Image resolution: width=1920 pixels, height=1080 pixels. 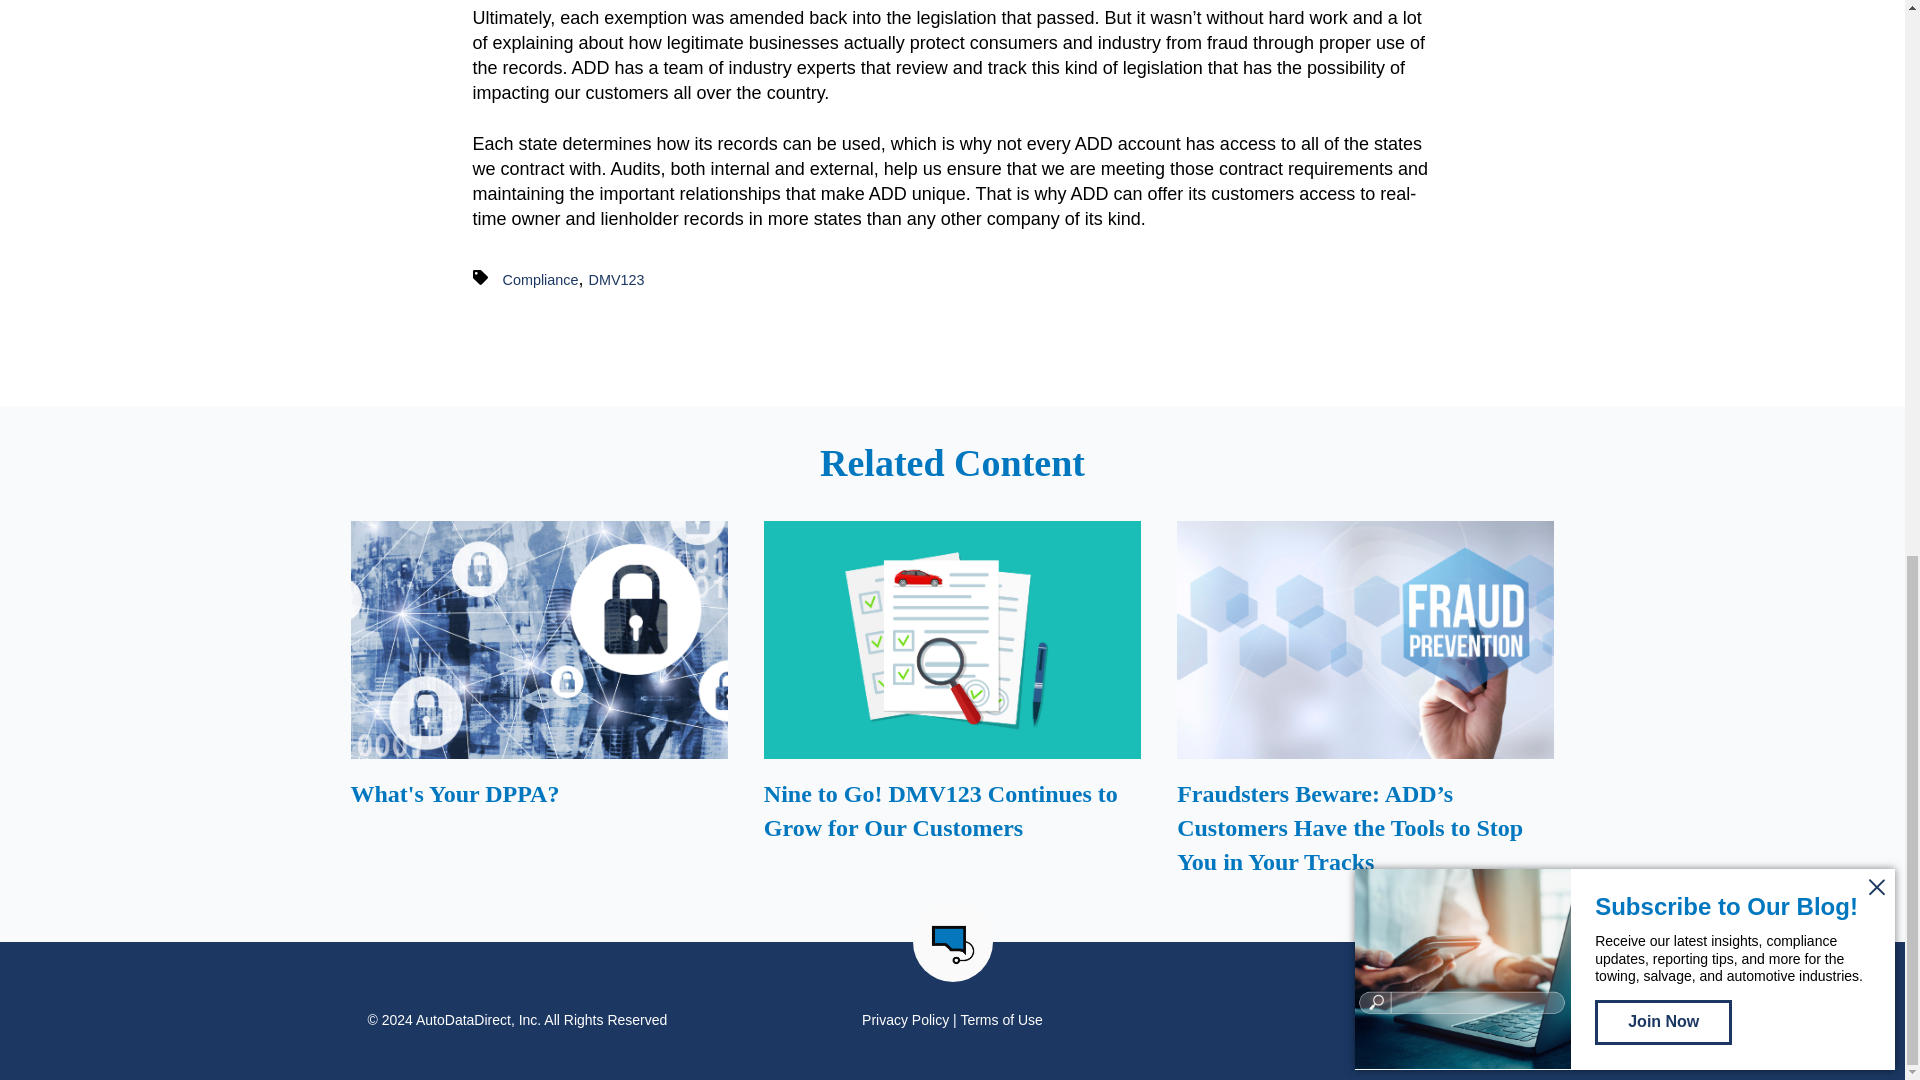 What do you see at coordinates (1460, 1020) in the screenshot?
I see `Facebook` at bounding box center [1460, 1020].